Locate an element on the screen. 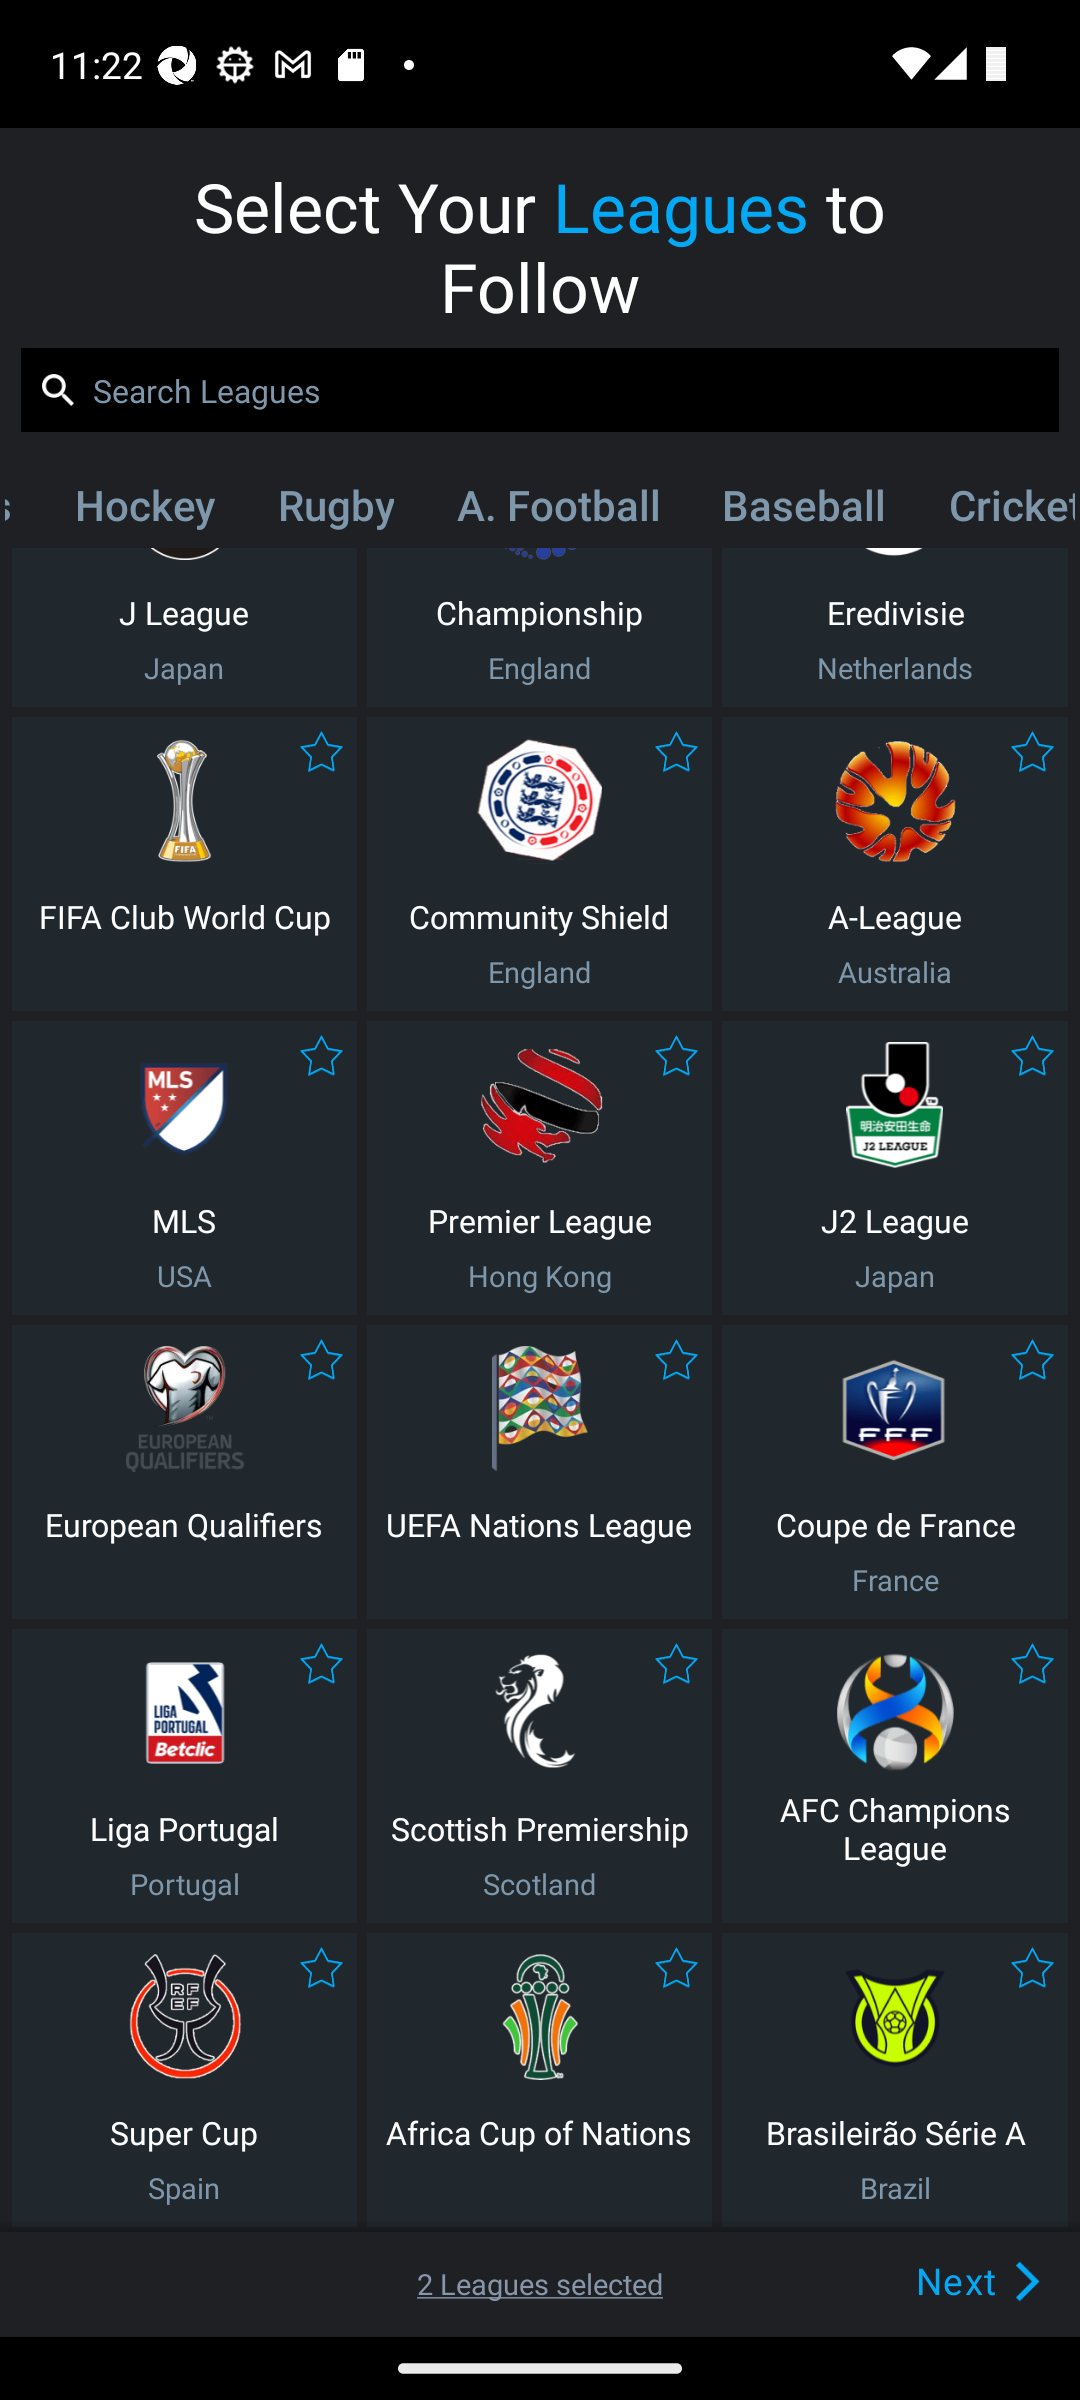 The height and width of the screenshot is (2400, 1080). FIFA Club World Cup is located at coordinates (184, 864).